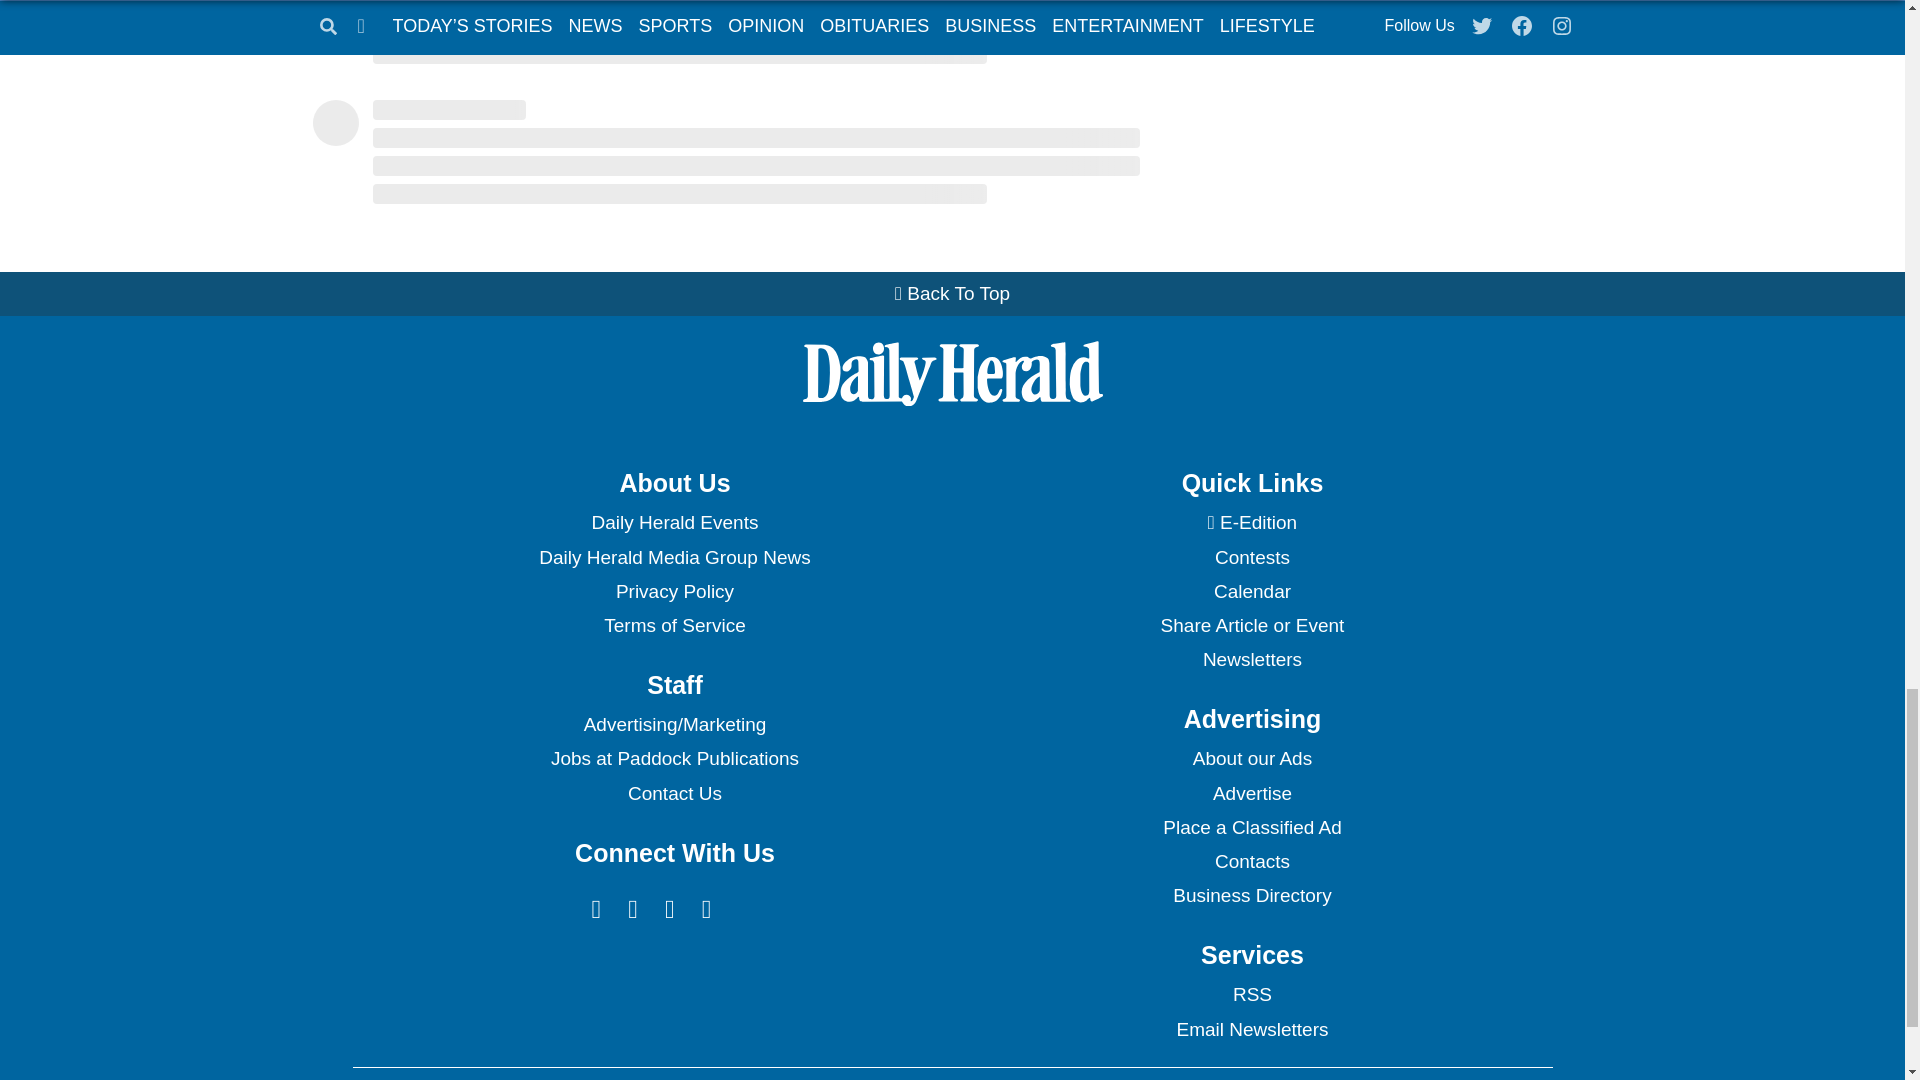 Image resolution: width=1920 pixels, height=1080 pixels. What do you see at coordinates (674, 626) in the screenshot?
I see `Terms of Service` at bounding box center [674, 626].